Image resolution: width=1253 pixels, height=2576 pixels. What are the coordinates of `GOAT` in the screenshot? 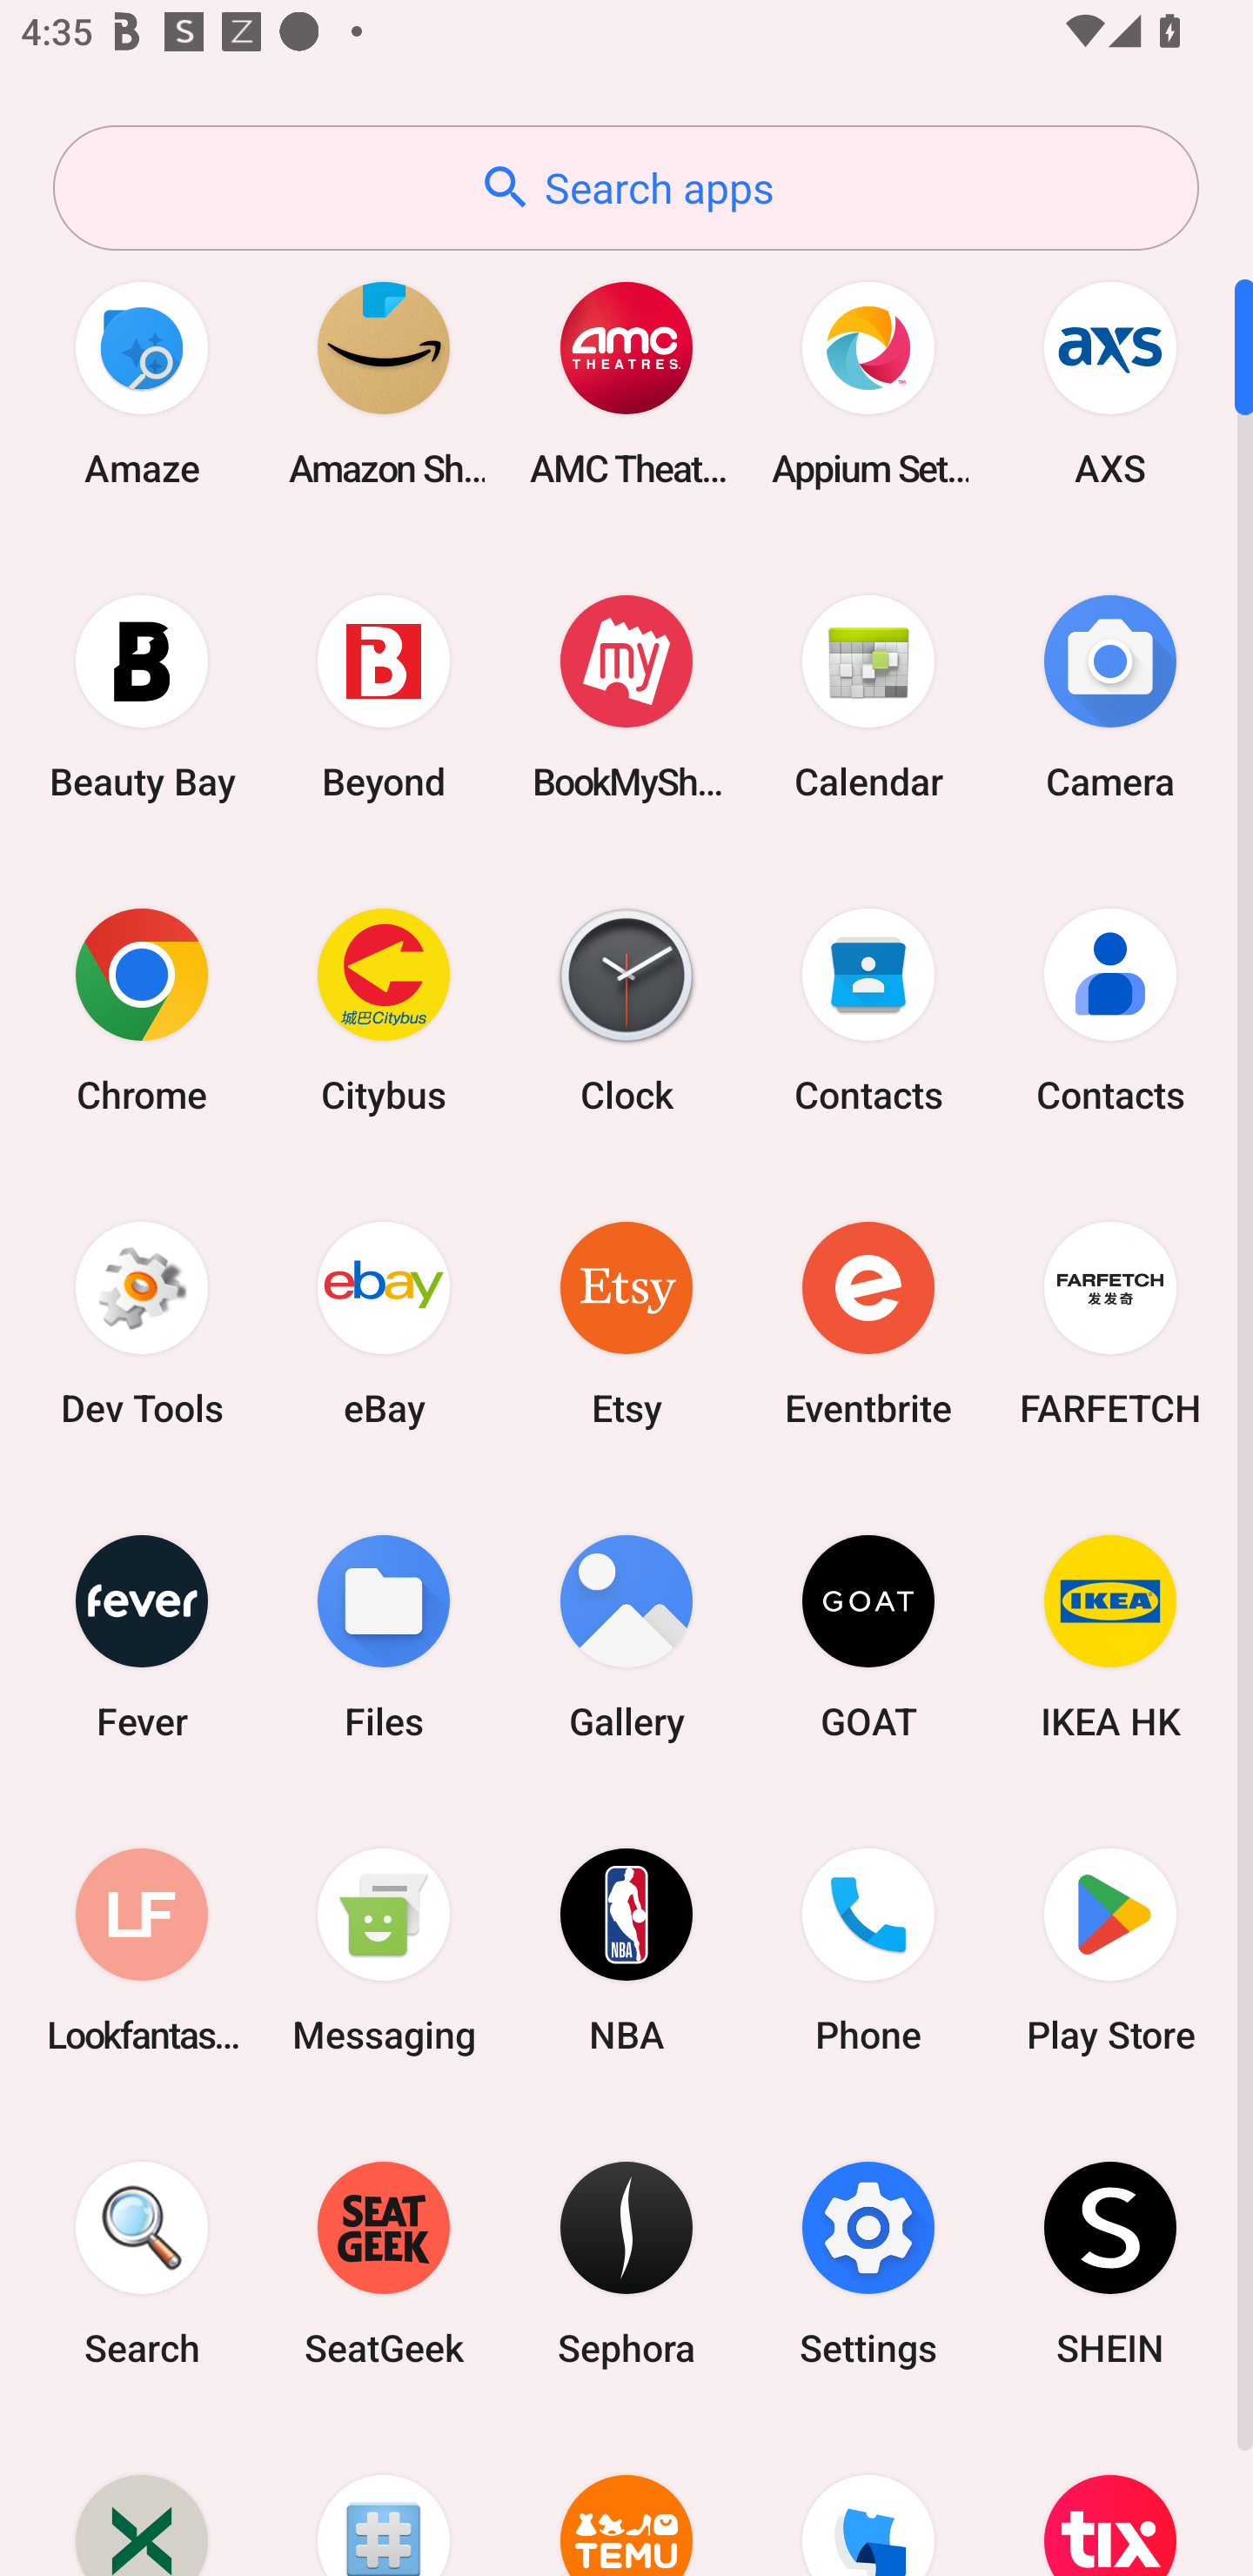 It's located at (868, 1636).